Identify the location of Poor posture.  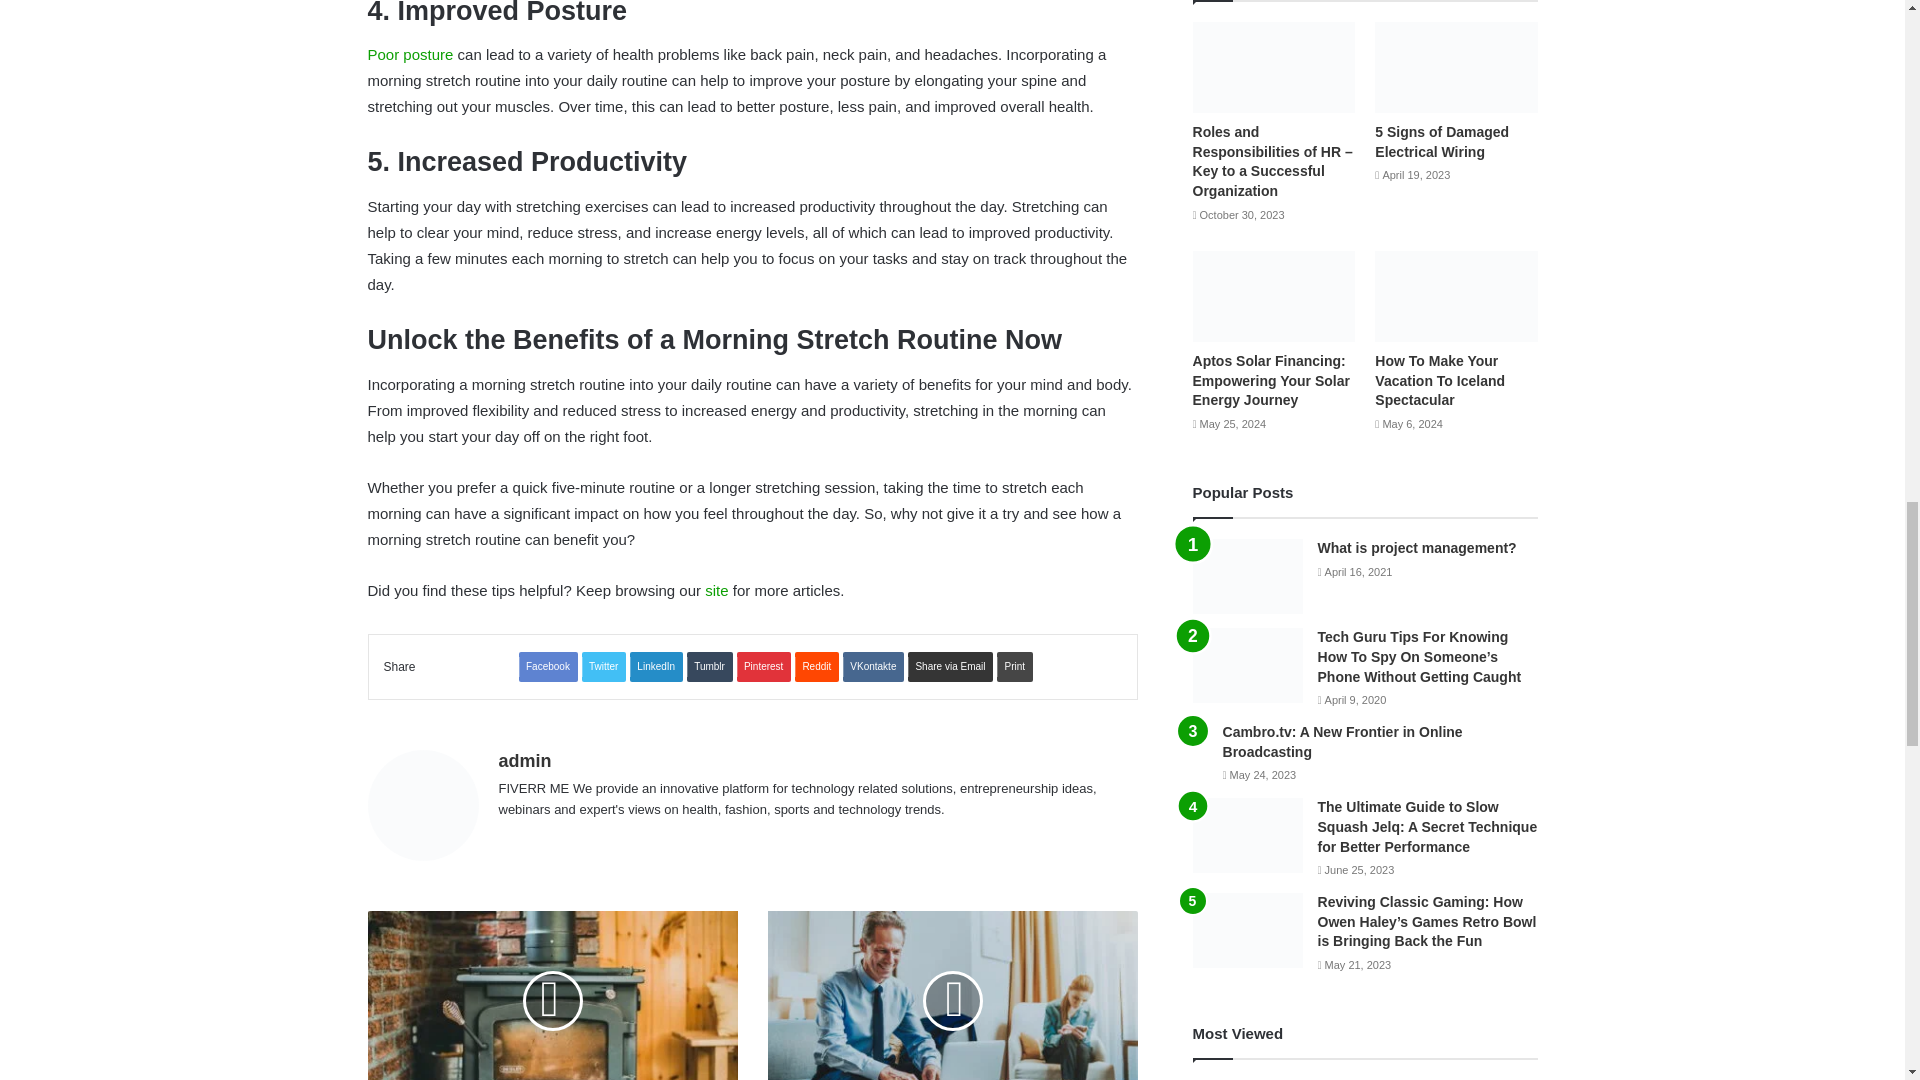
(410, 54).